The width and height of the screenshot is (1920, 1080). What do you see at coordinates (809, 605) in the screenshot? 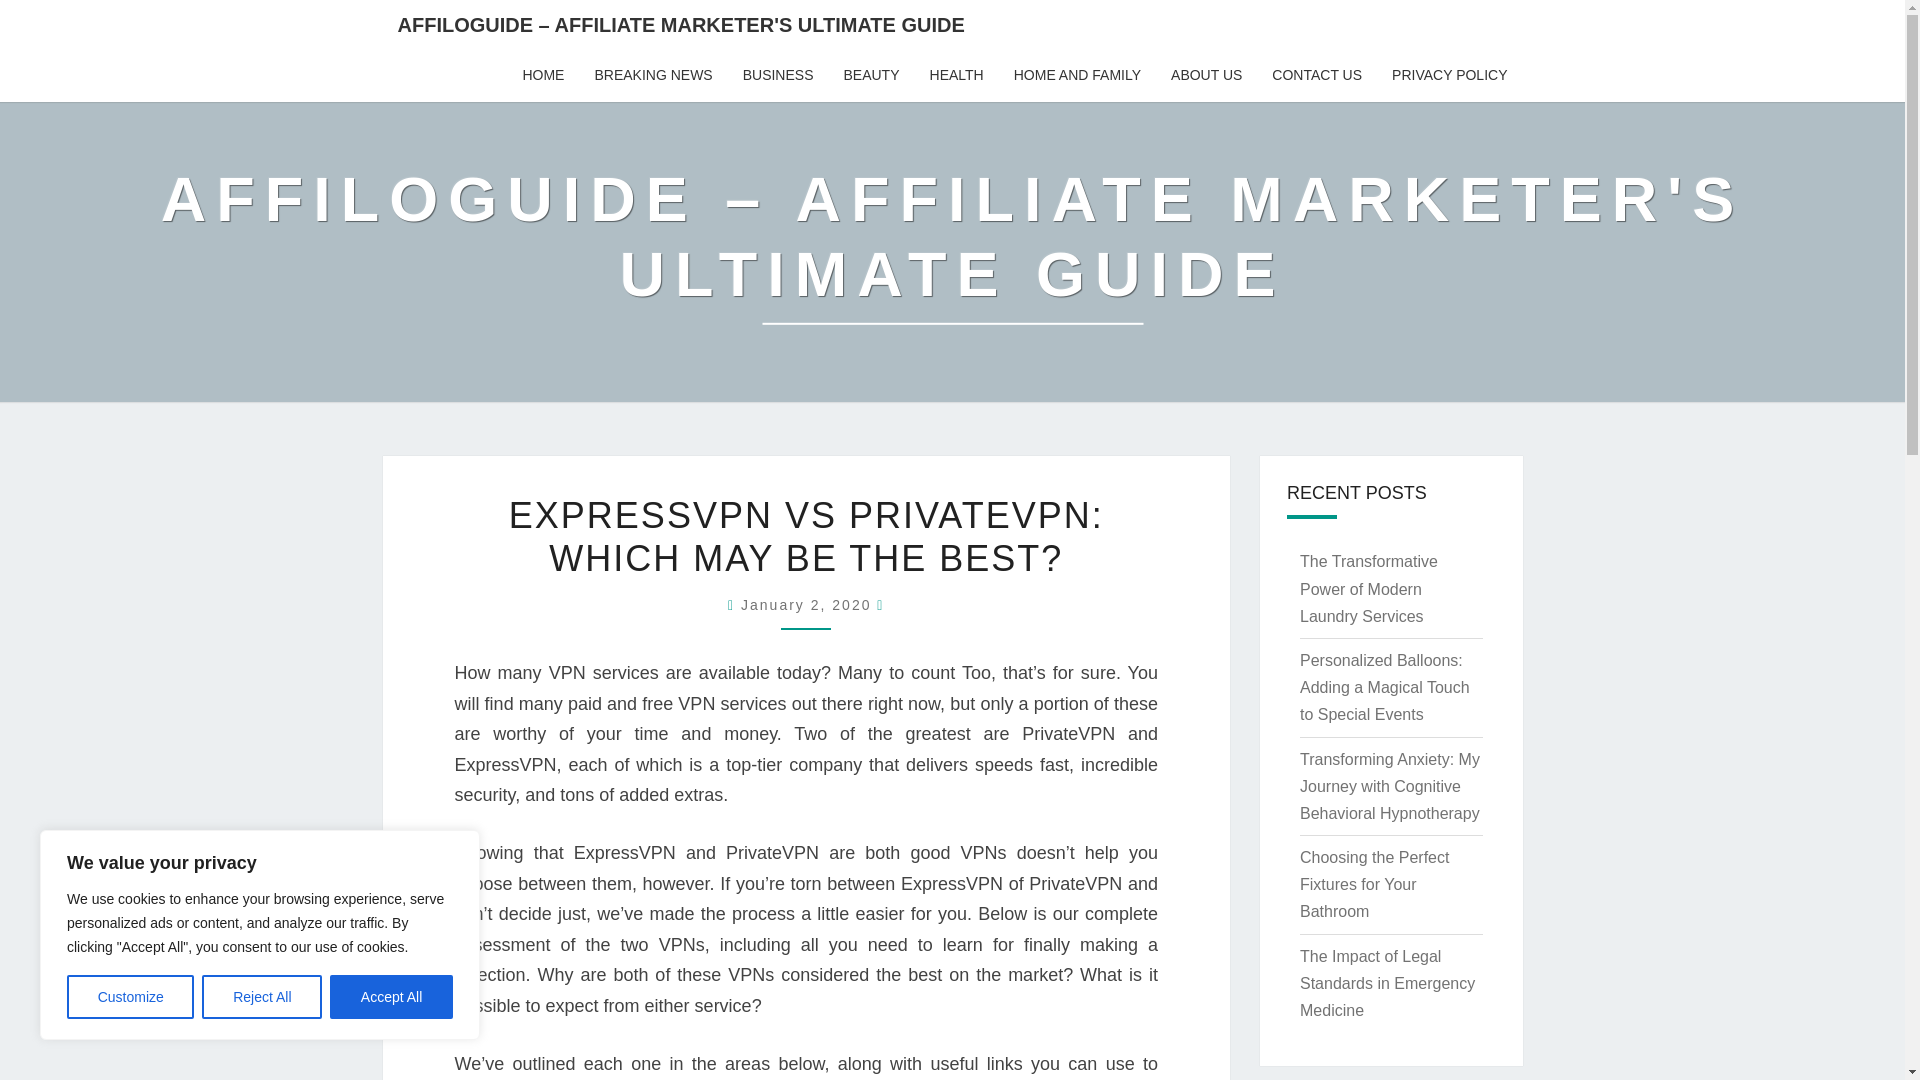
I see `January 2, 2020` at bounding box center [809, 605].